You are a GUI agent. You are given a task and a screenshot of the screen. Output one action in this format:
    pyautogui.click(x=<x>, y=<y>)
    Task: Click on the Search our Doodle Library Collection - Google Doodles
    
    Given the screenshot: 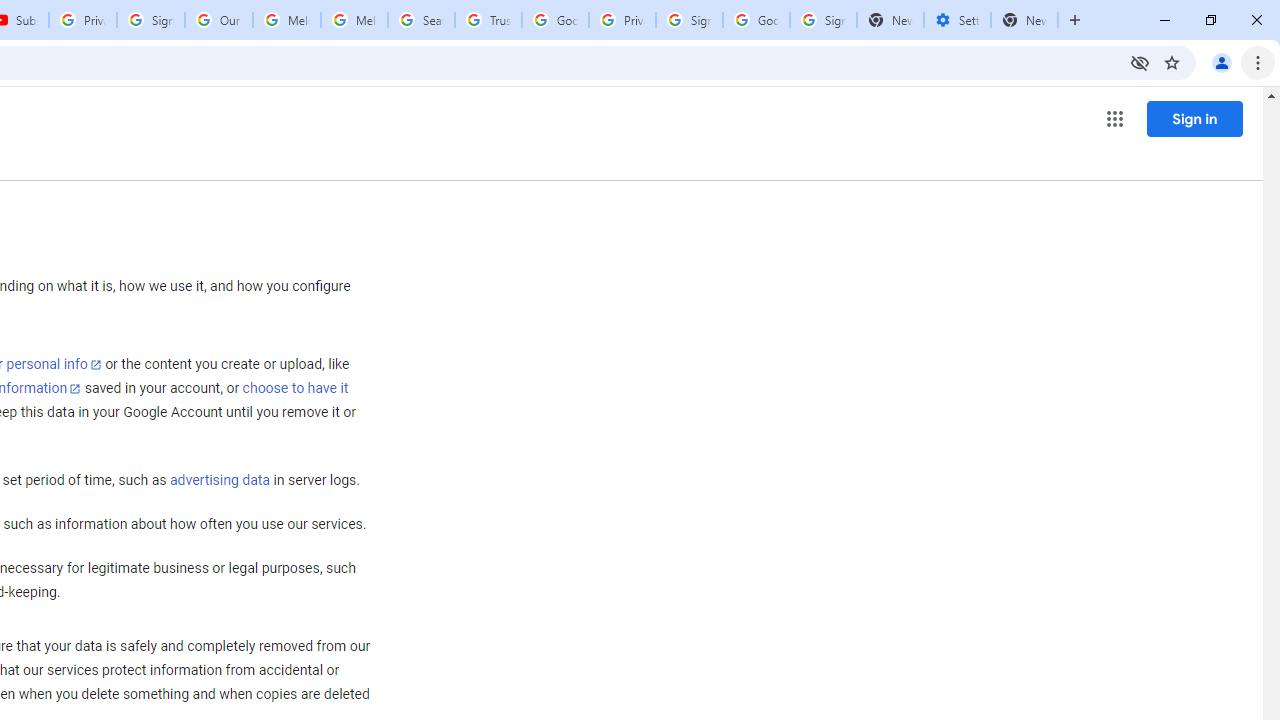 What is the action you would take?
    pyautogui.click(x=420, y=20)
    